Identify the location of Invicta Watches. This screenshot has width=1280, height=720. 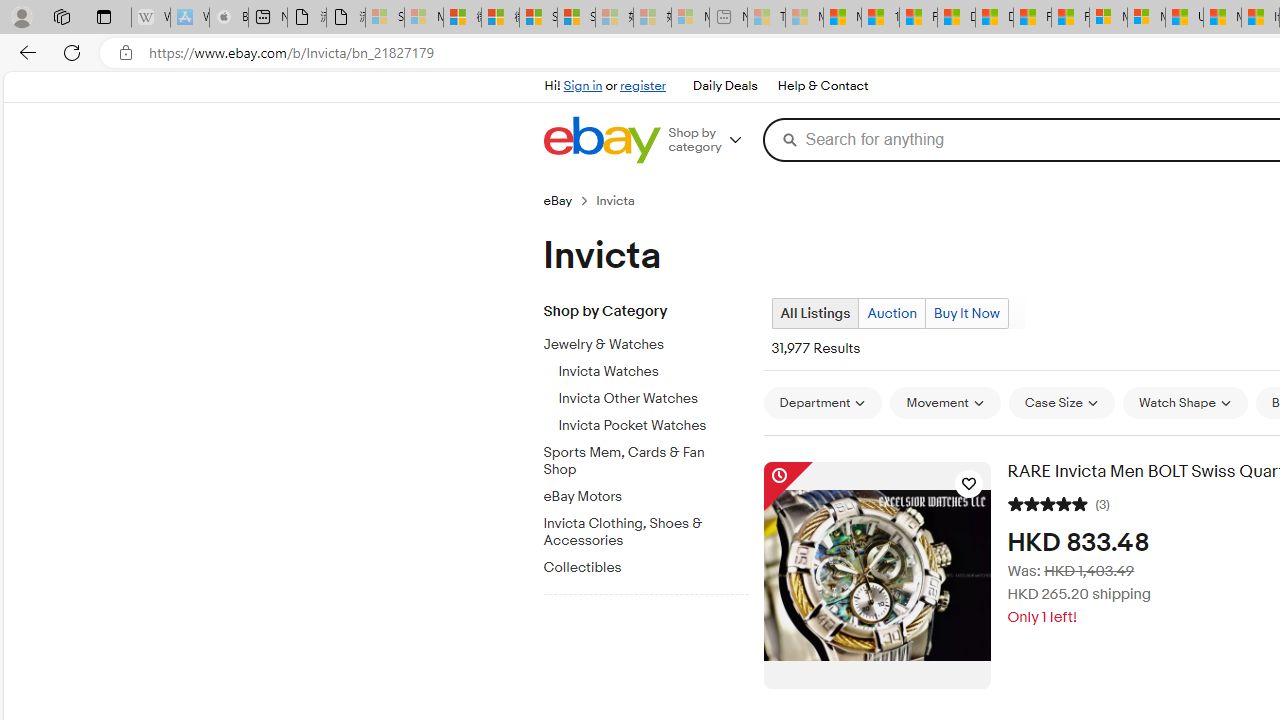
(653, 368).